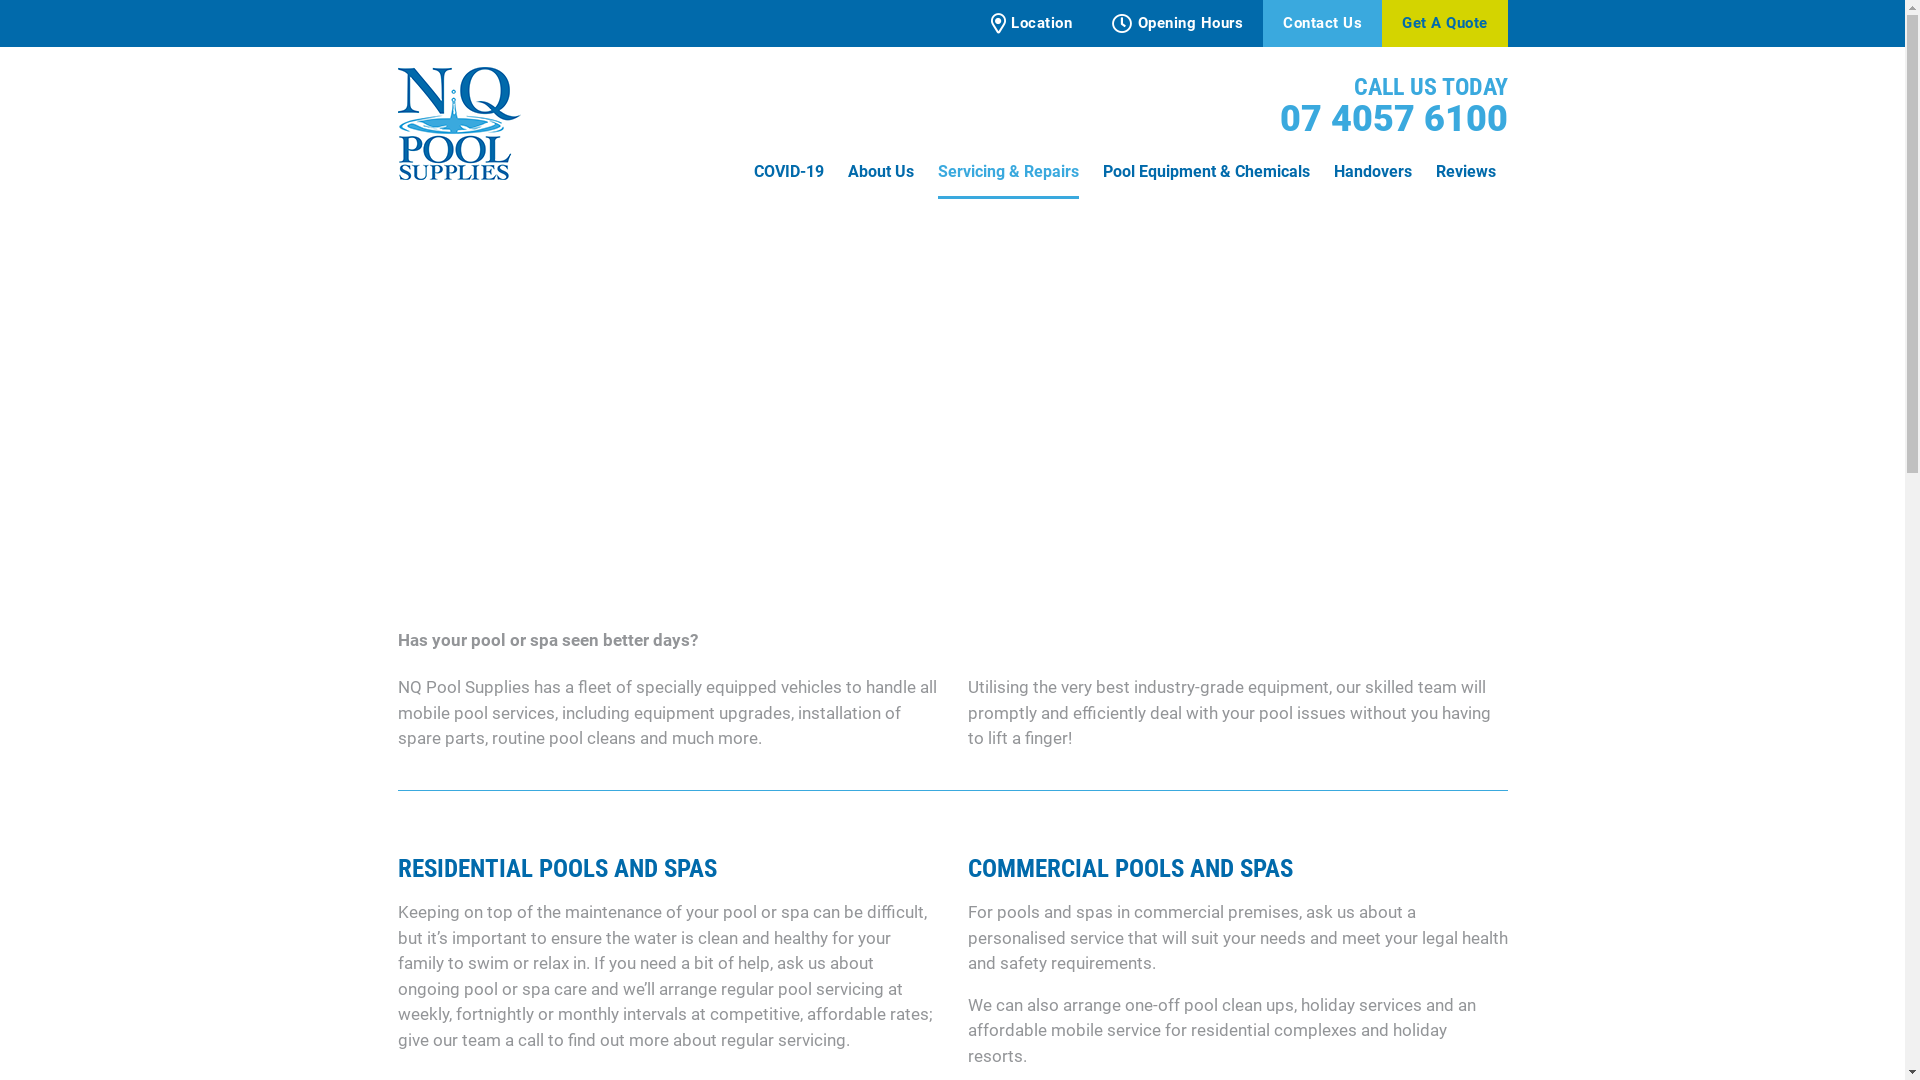  Describe the element at coordinates (1373, 174) in the screenshot. I see `Handovers` at that location.